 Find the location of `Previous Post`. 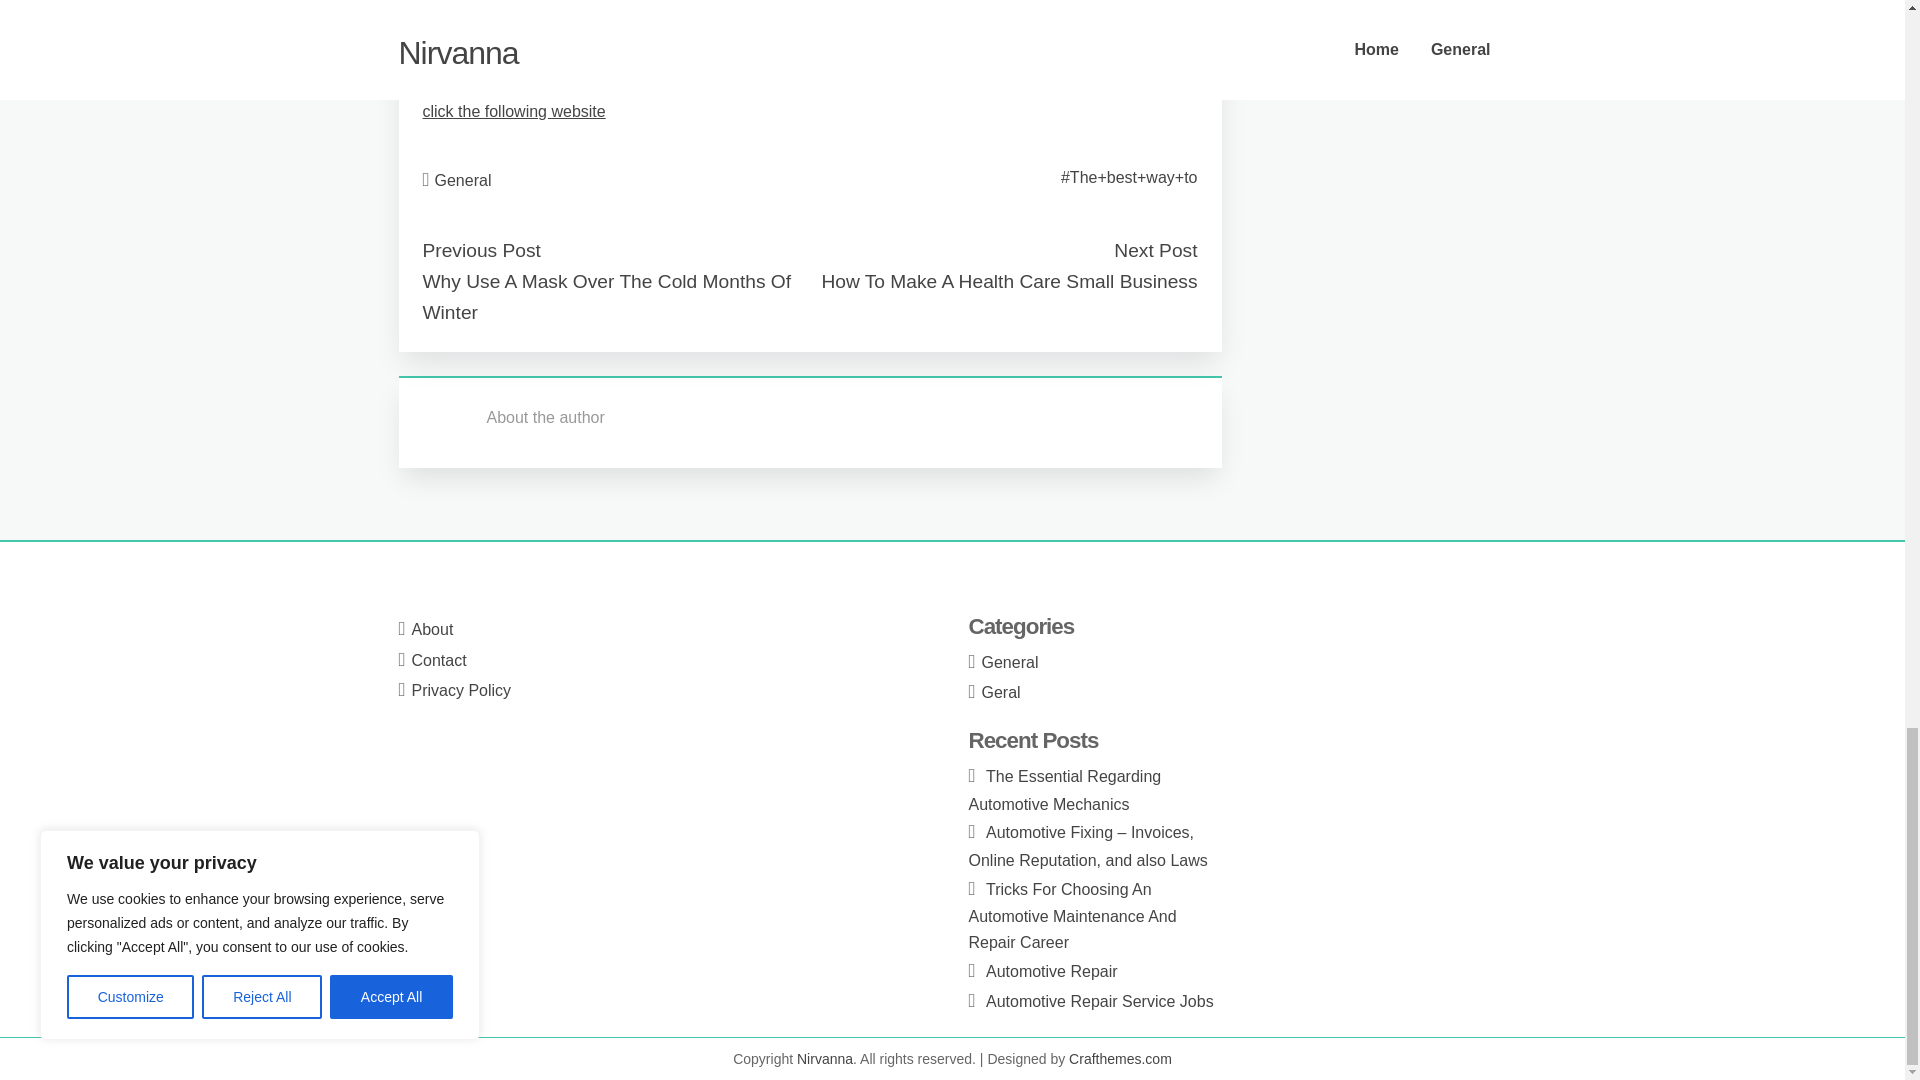

Previous Post is located at coordinates (480, 250).